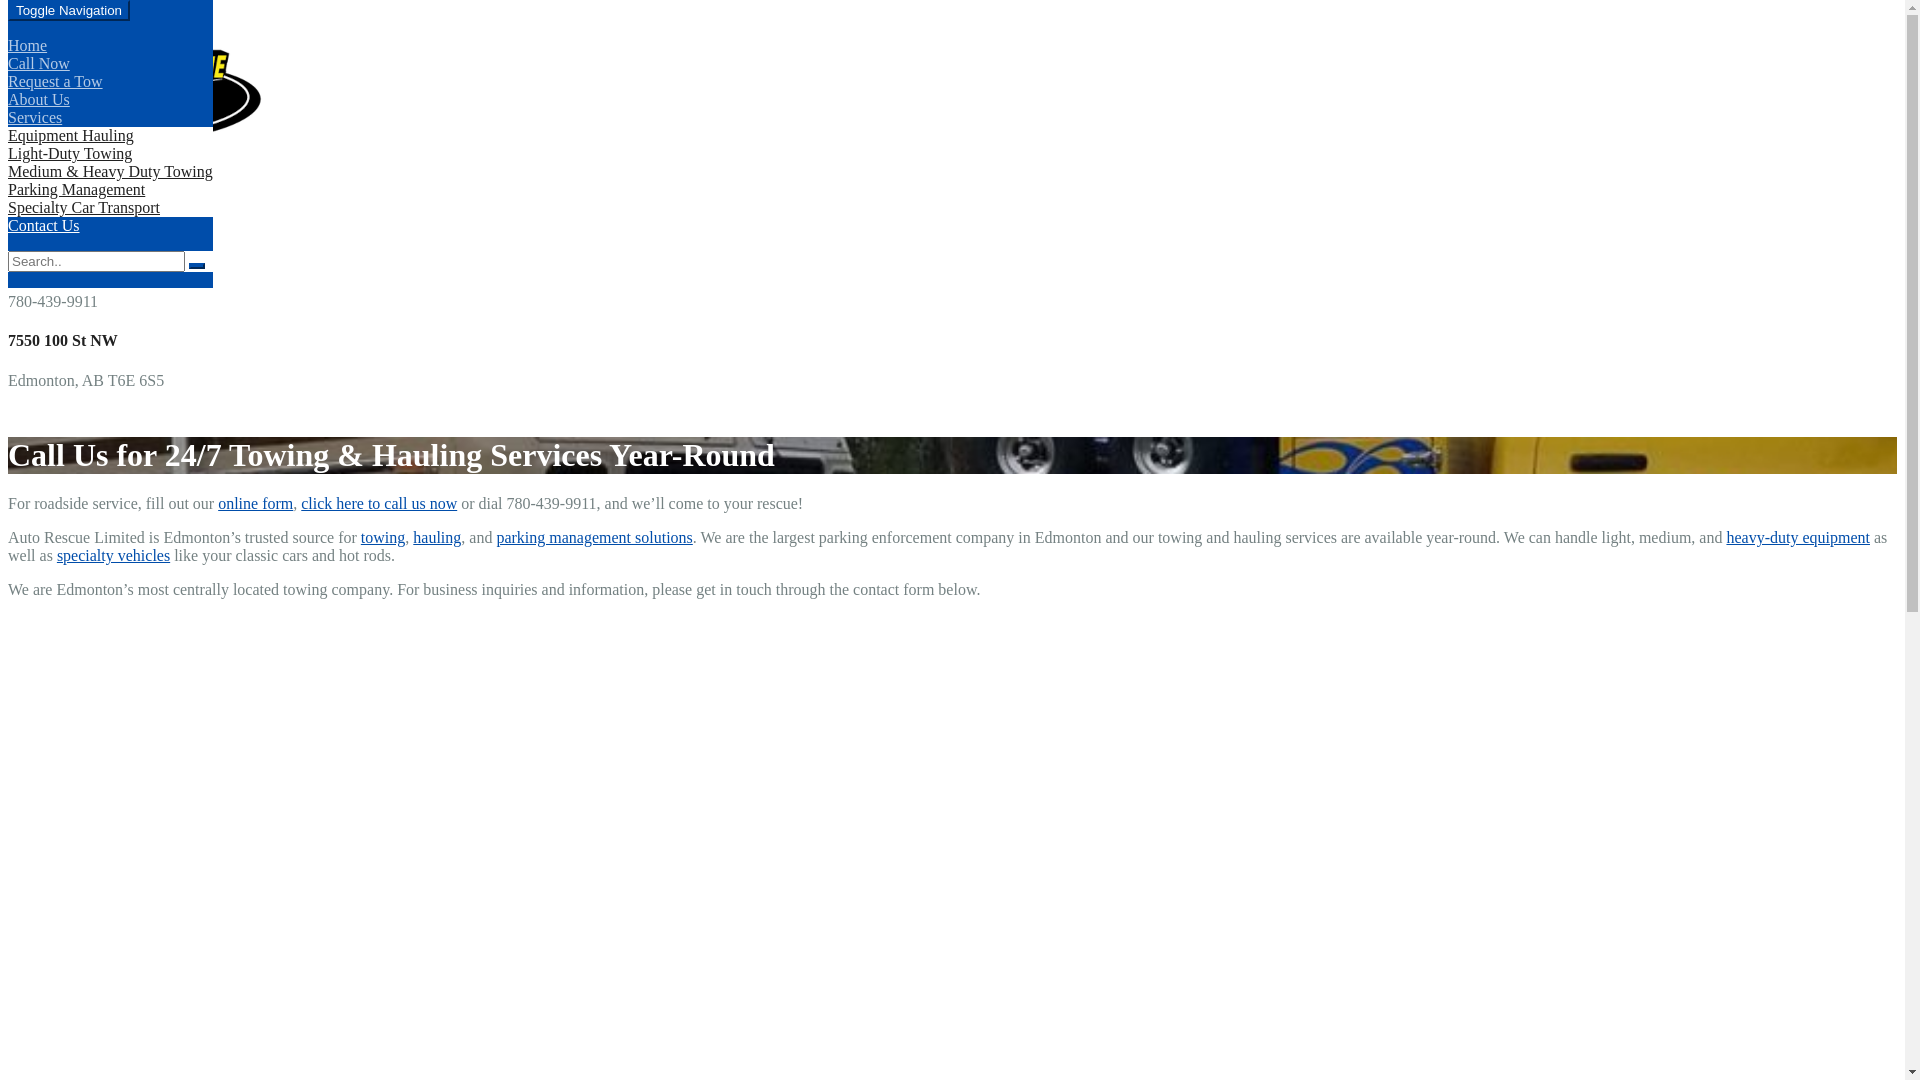 The width and height of the screenshot is (1920, 1080). Describe the element at coordinates (44, 226) in the screenshot. I see `Contact Us` at that location.